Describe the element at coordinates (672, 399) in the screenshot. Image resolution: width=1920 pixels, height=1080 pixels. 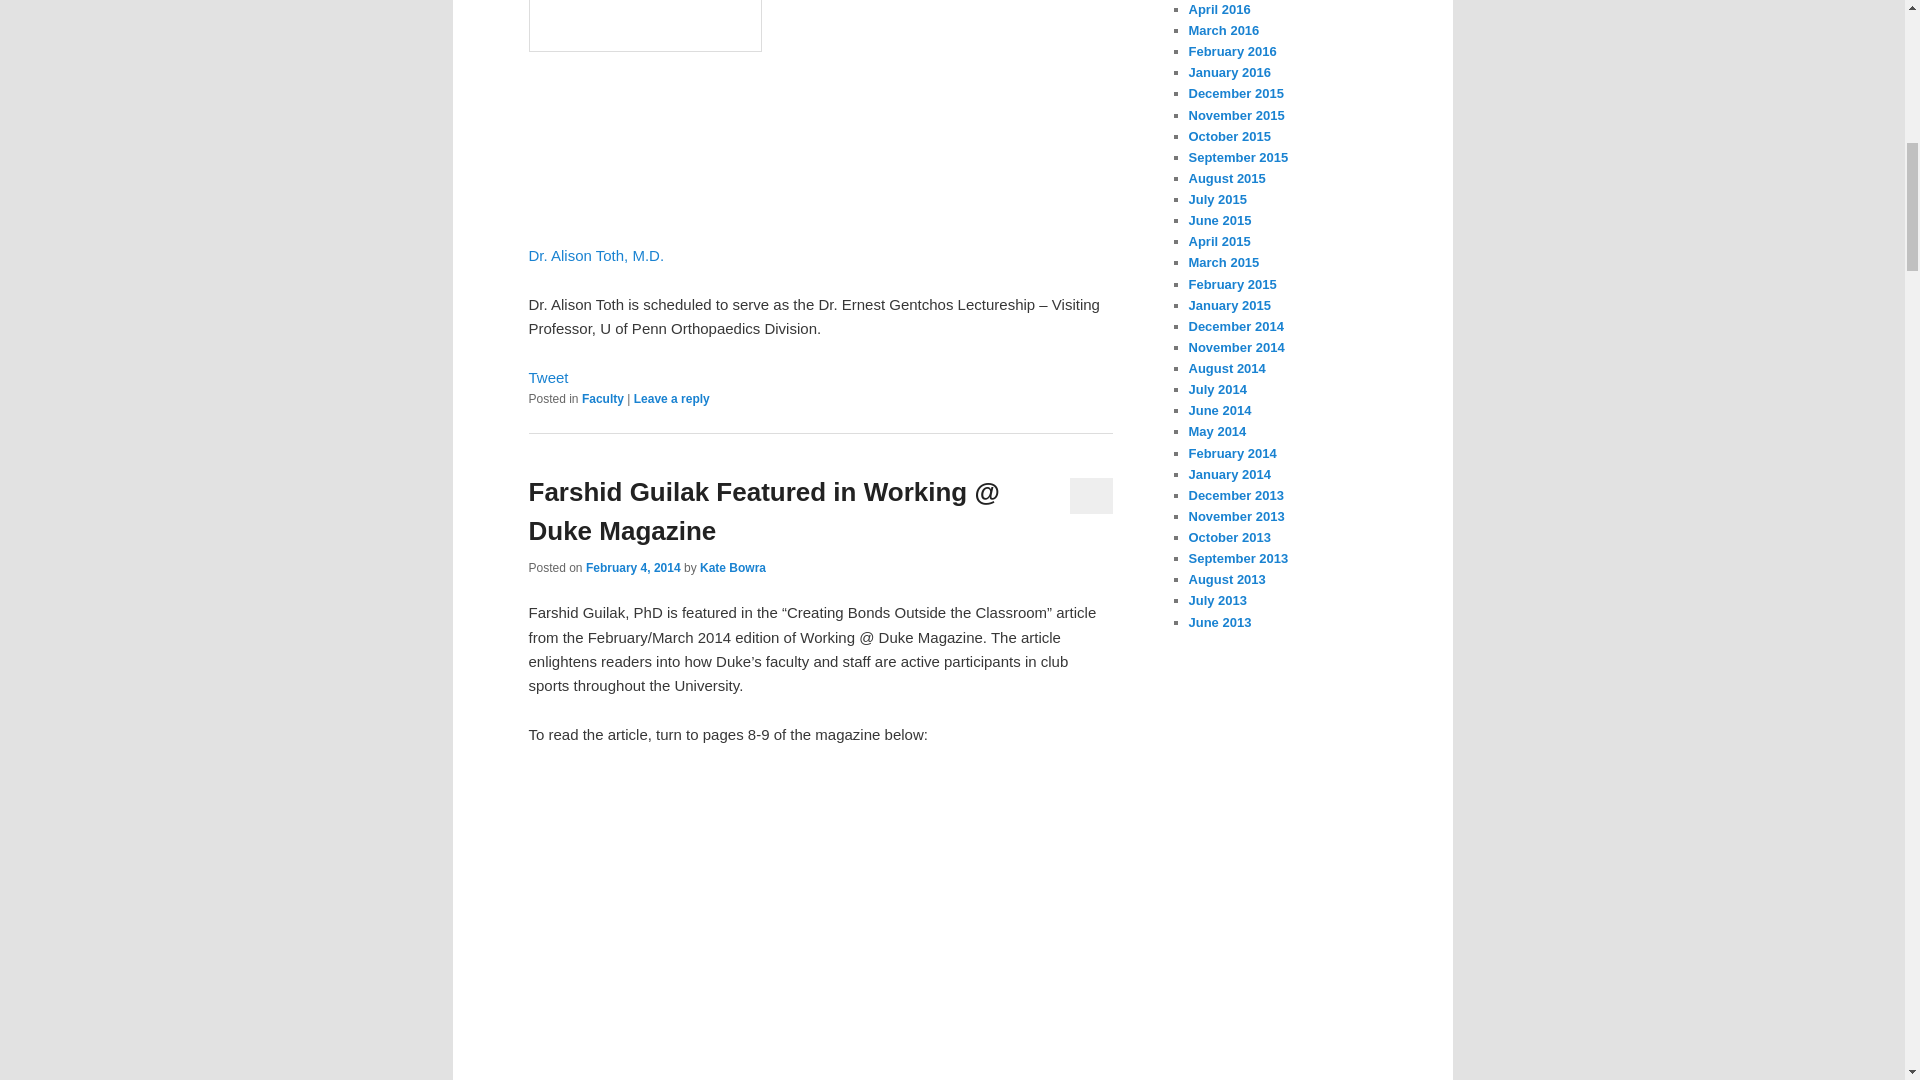
I see `Leave a reply` at that location.